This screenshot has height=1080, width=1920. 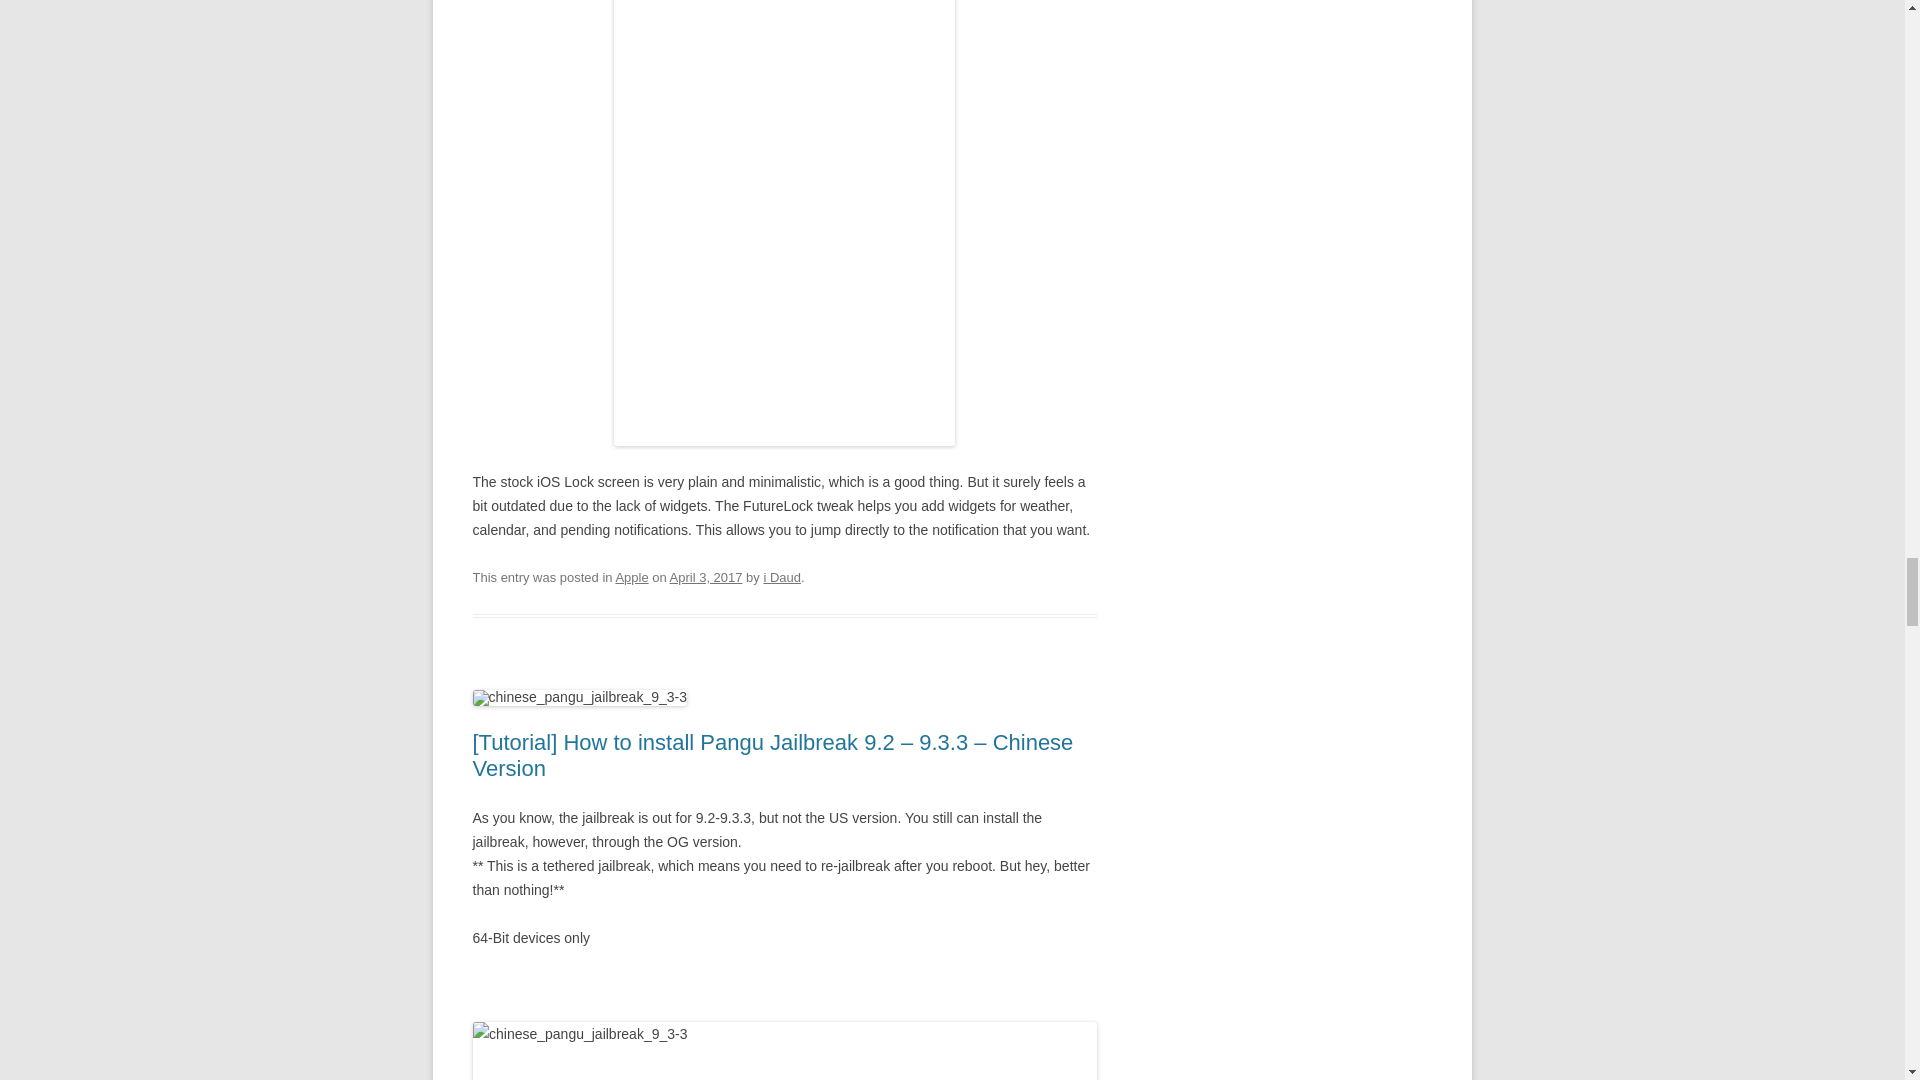 I want to click on i Daud, so click(x=781, y=578).